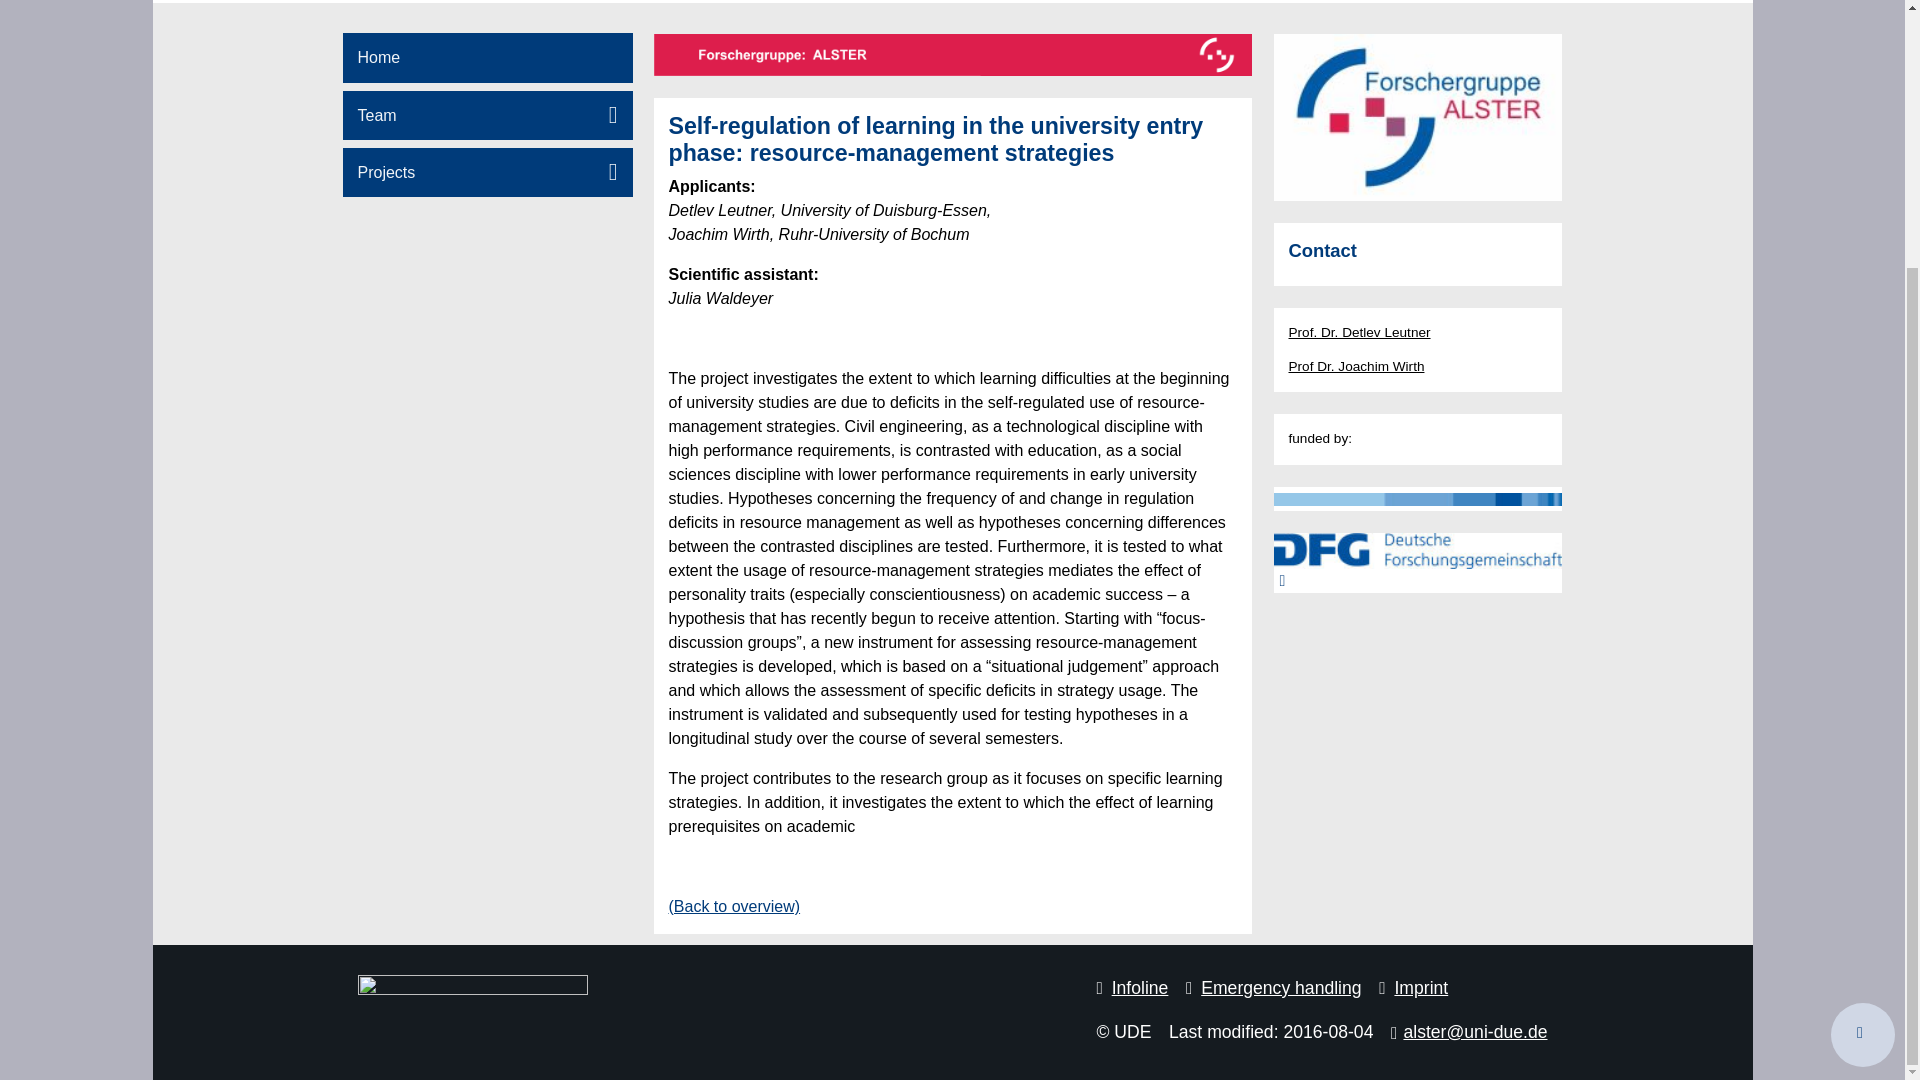 The image size is (1920, 1080). I want to click on Home, so click(486, 58).